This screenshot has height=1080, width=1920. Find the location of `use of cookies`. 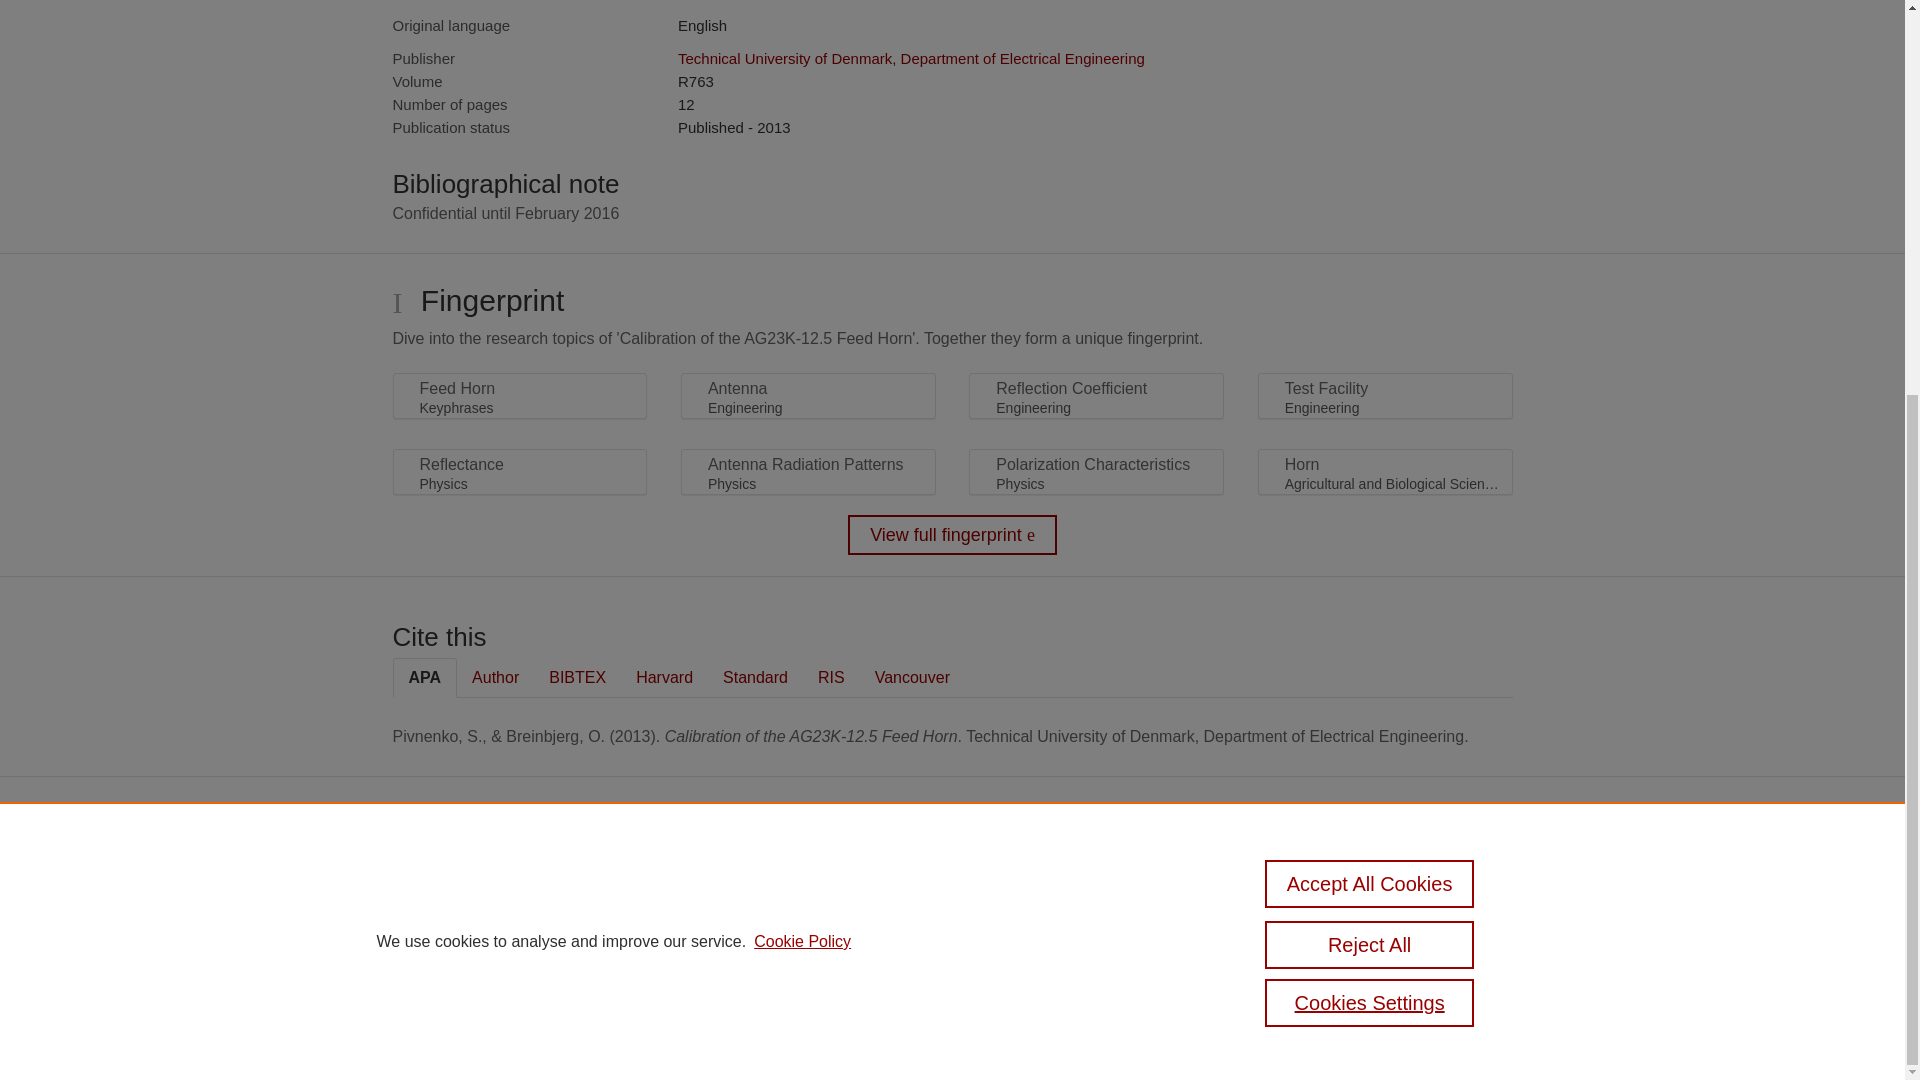

use of cookies is located at coordinates (664, 974).